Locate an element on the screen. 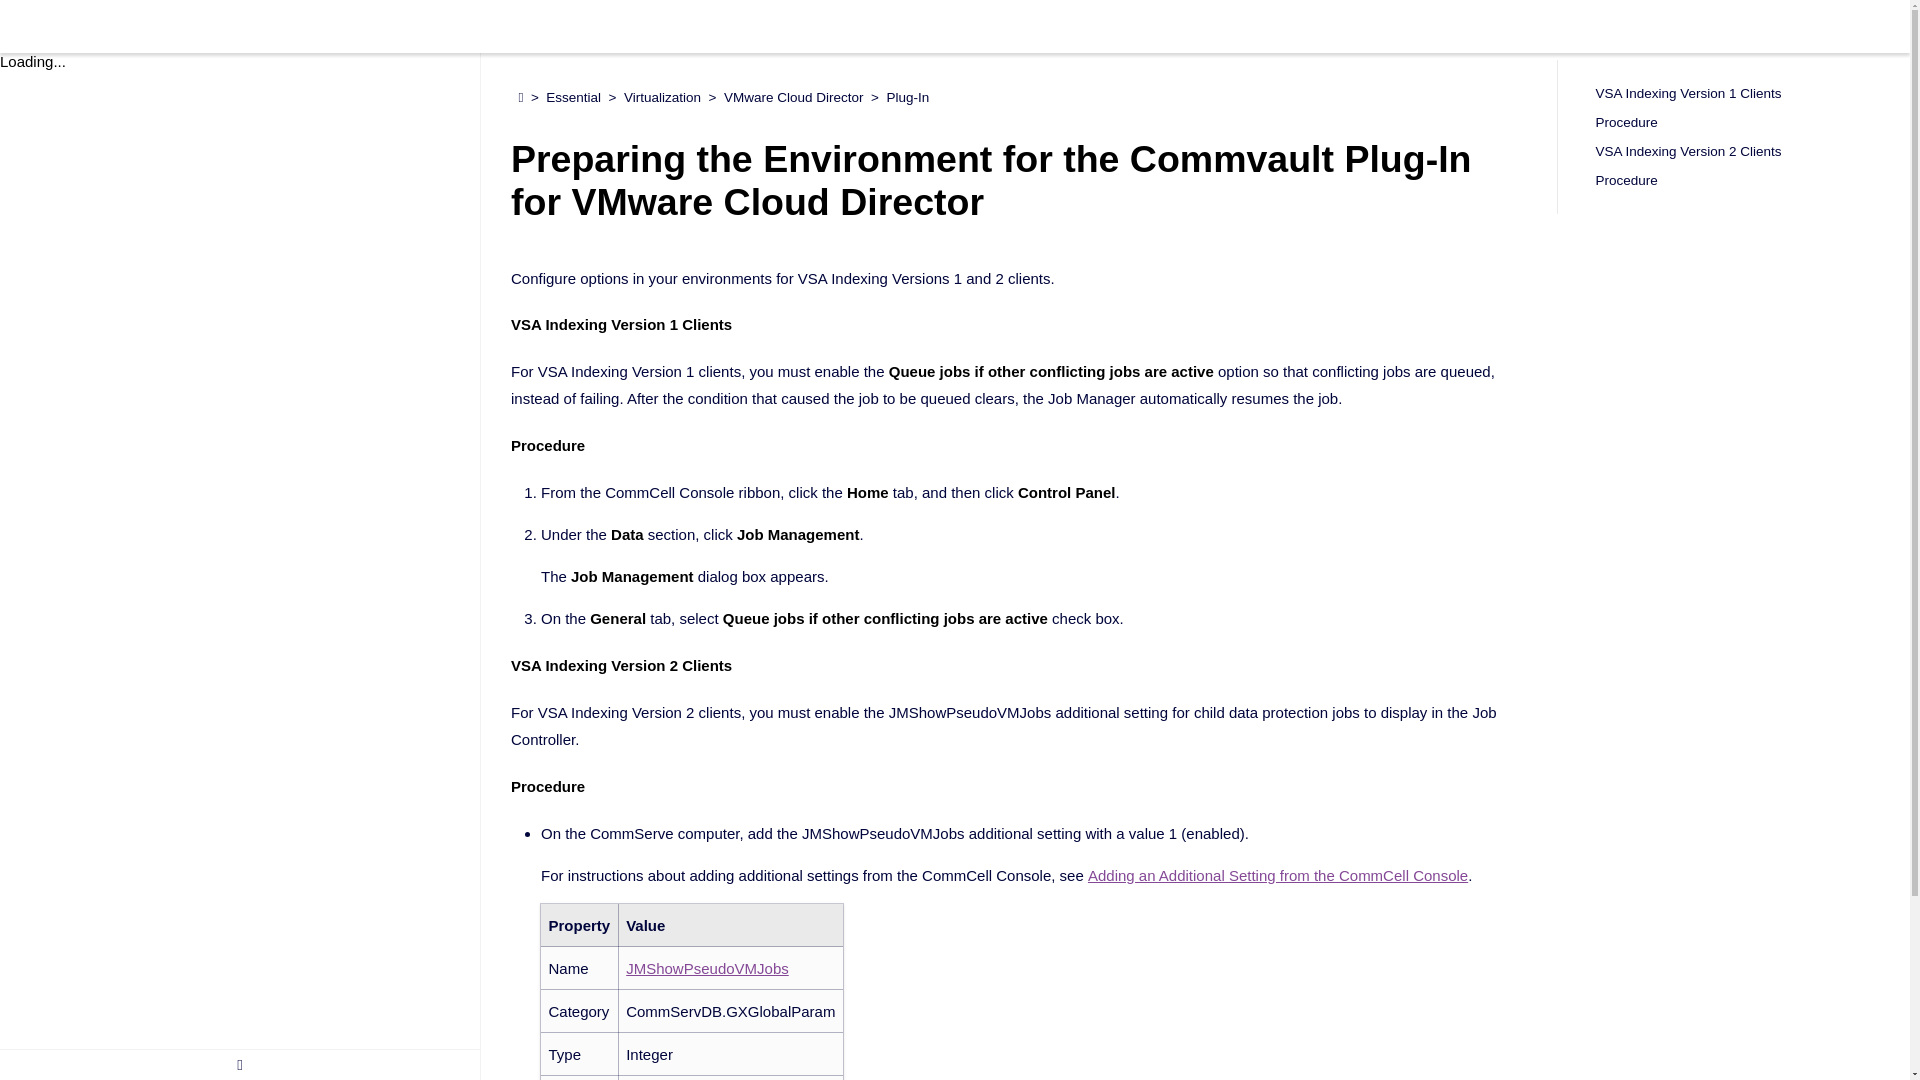 This screenshot has height=1080, width=1920. VSA Indexing Version 1 Clients is located at coordinates (1732, 92).